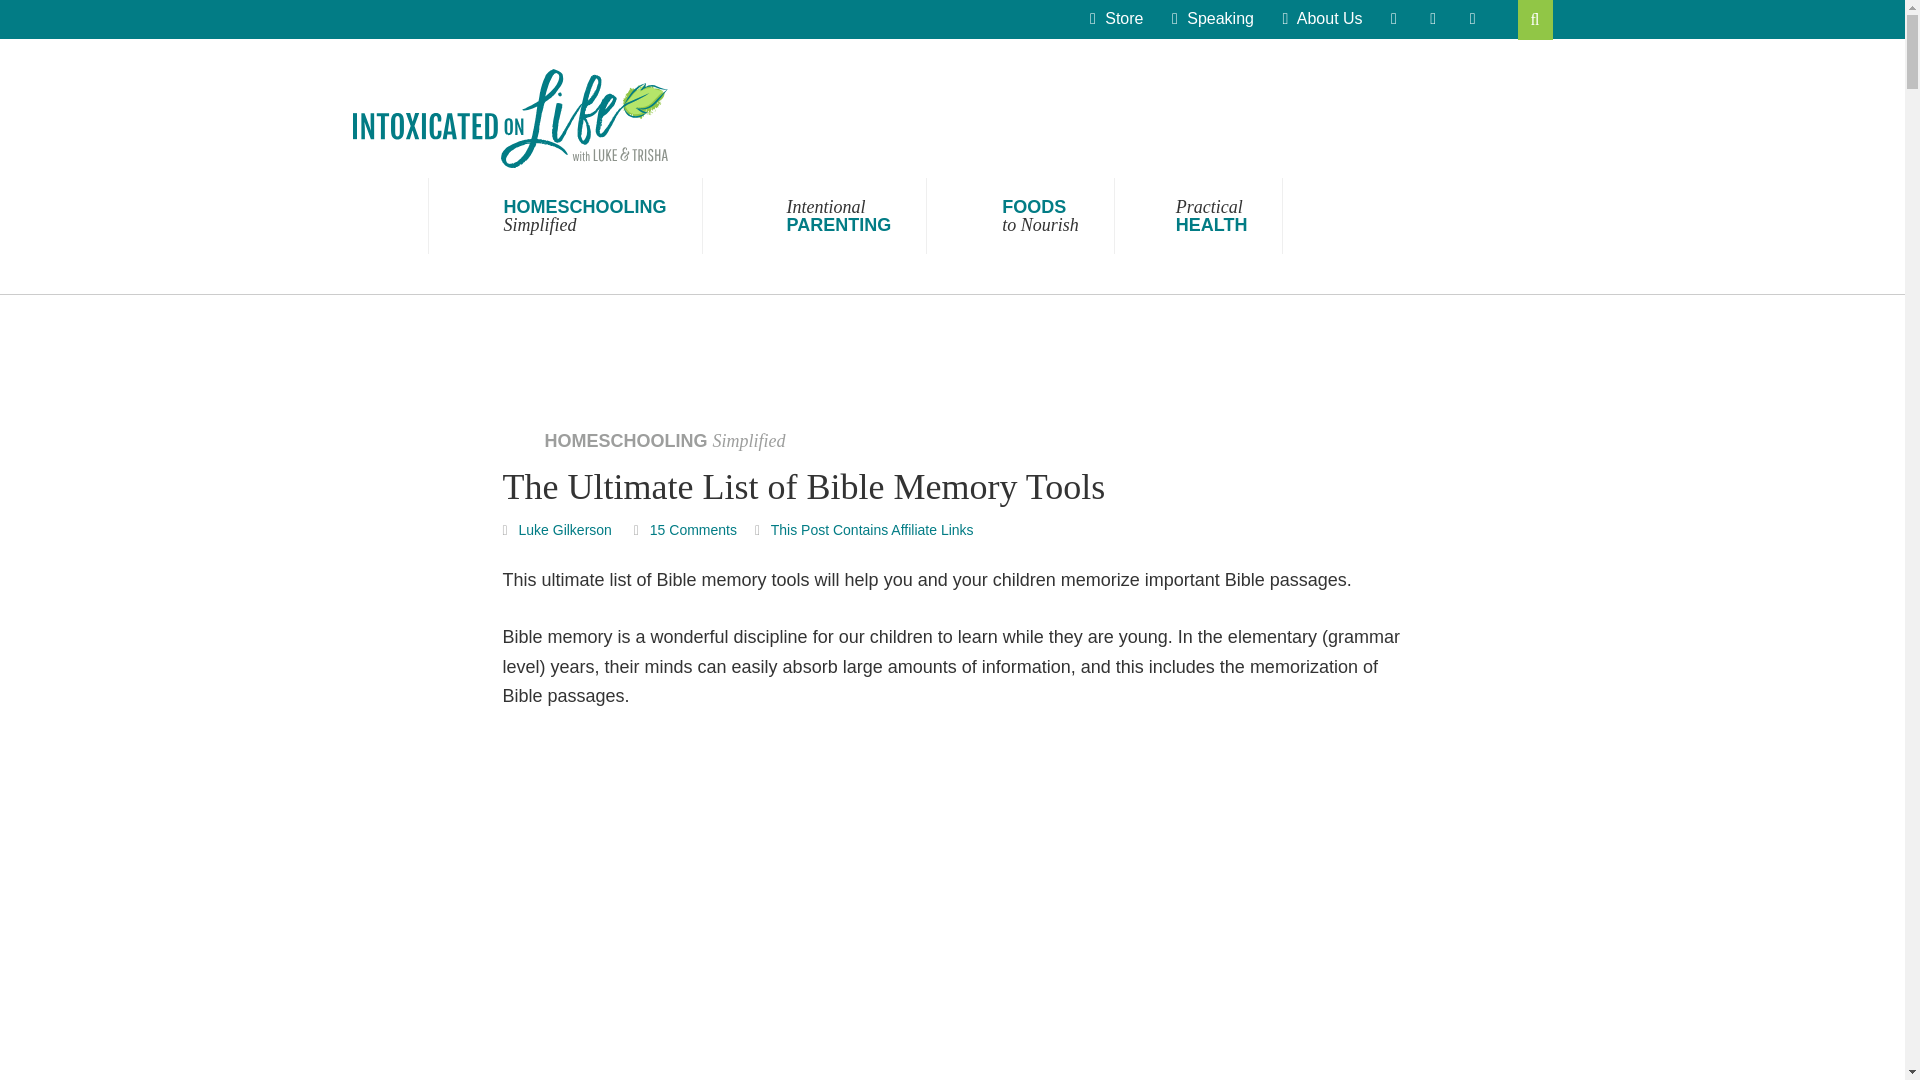 Image resolution: width=1920 pixels, height=1080 pixels. Describe the element at coordinates (508, 118) in the screenshot. I see `Intoxicated On Life` at that location.